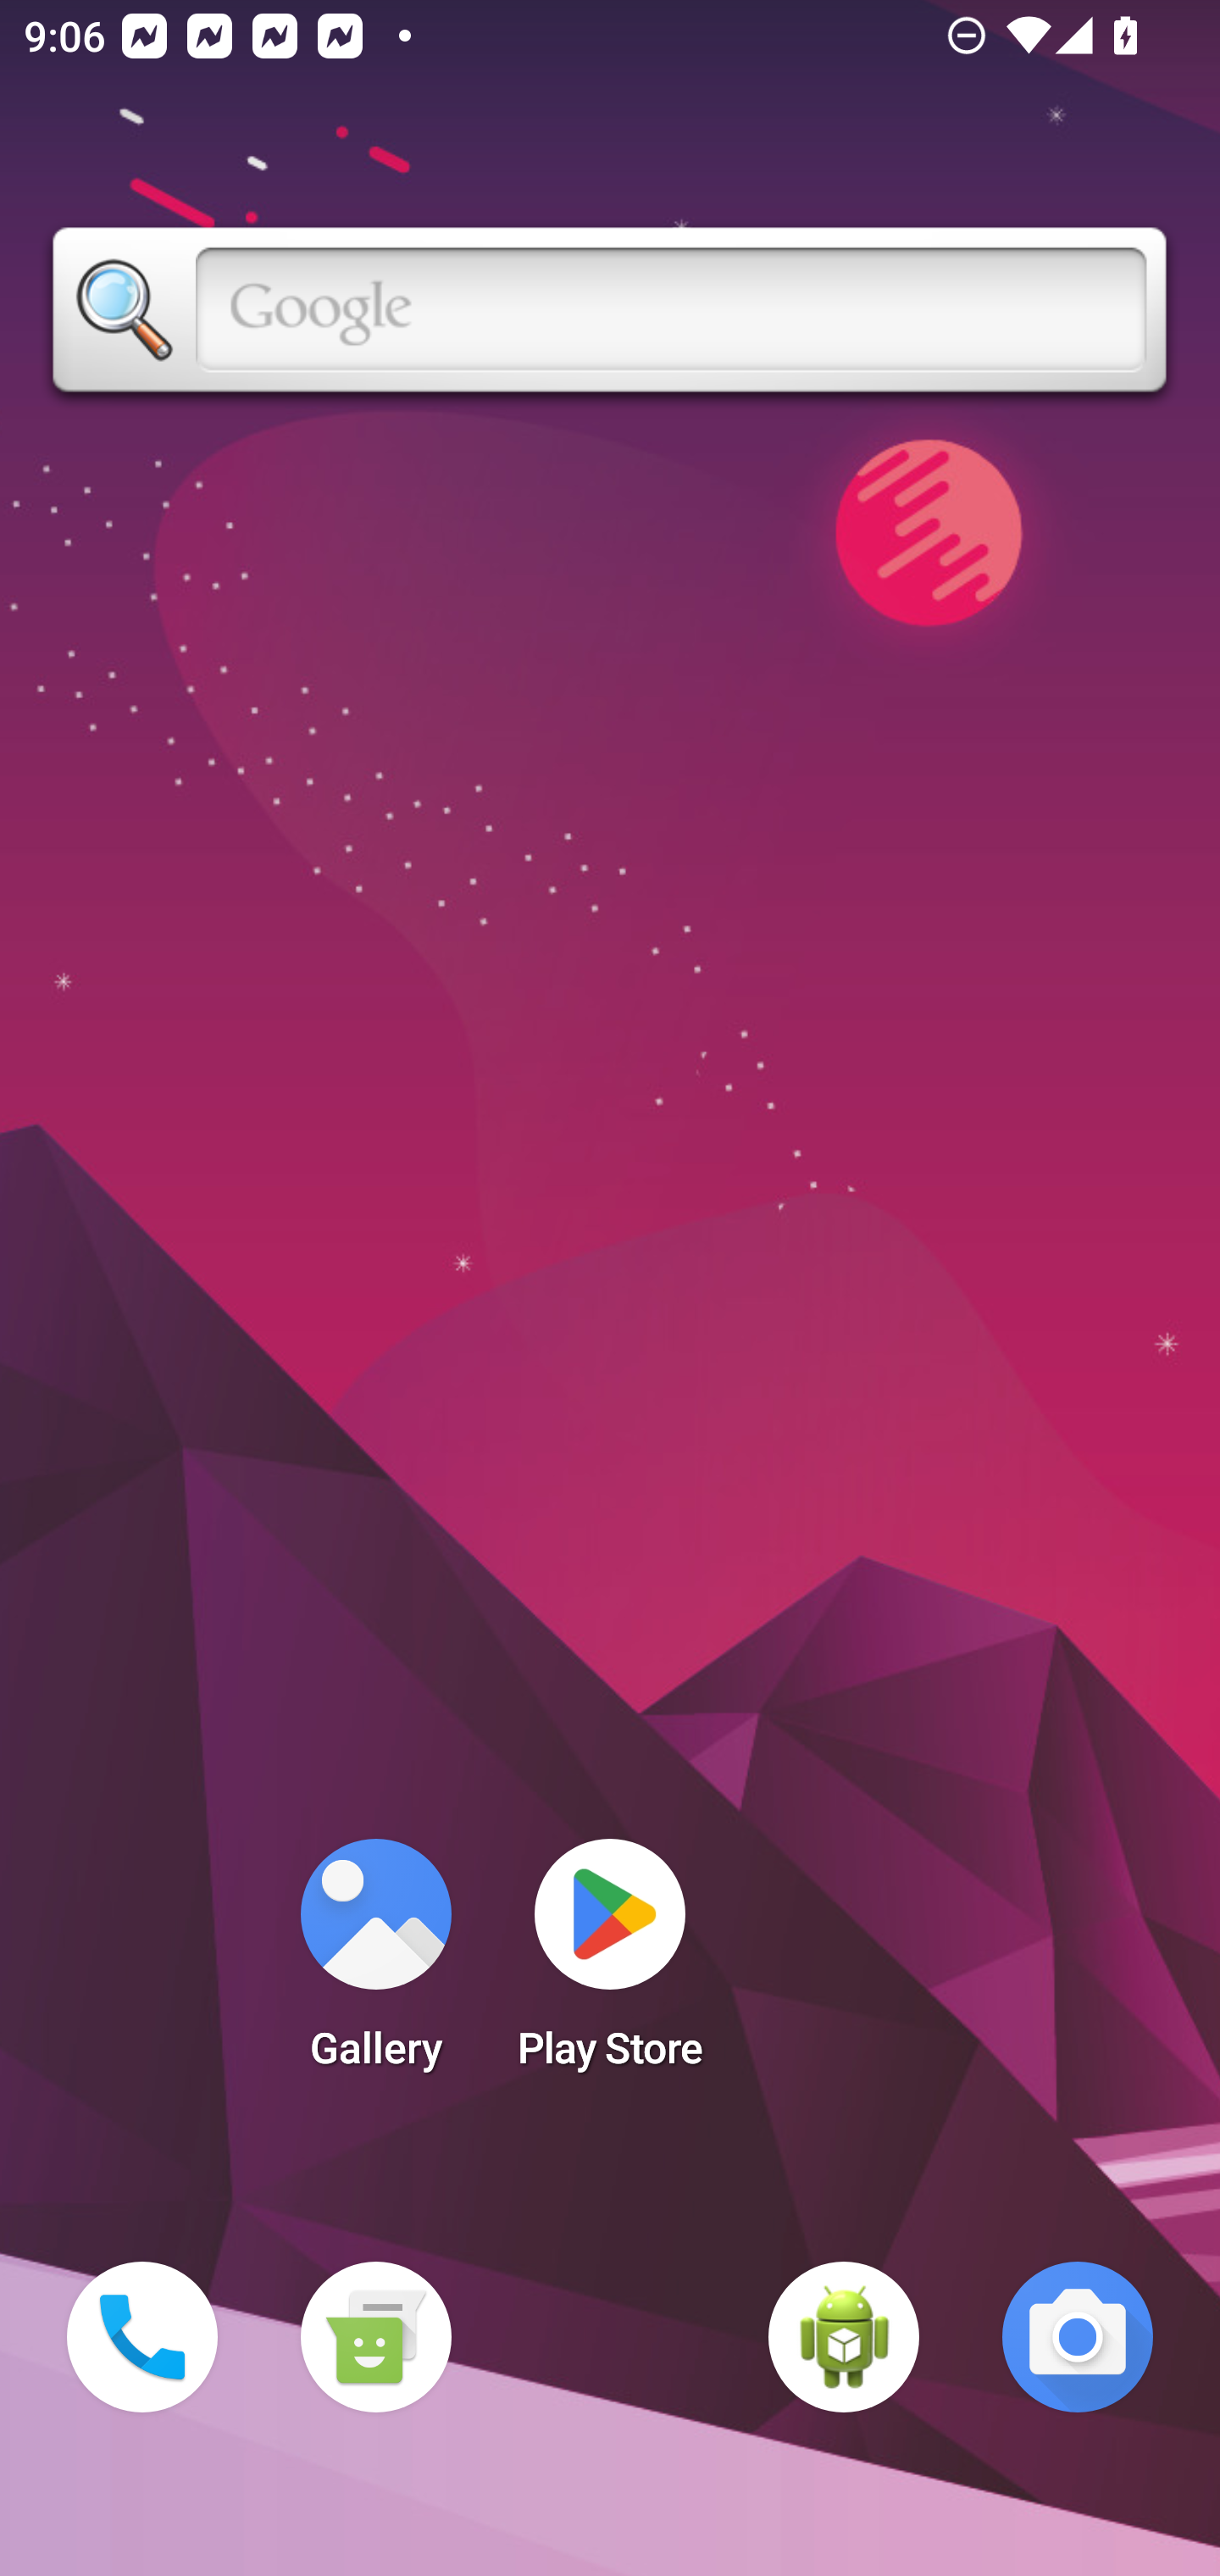 The height and width of the screenshot is (2576, 1220). What do you see at coordinates (610, 1964) in the screenshot?
I see `Play Store` at bounding box center [610, 1964].